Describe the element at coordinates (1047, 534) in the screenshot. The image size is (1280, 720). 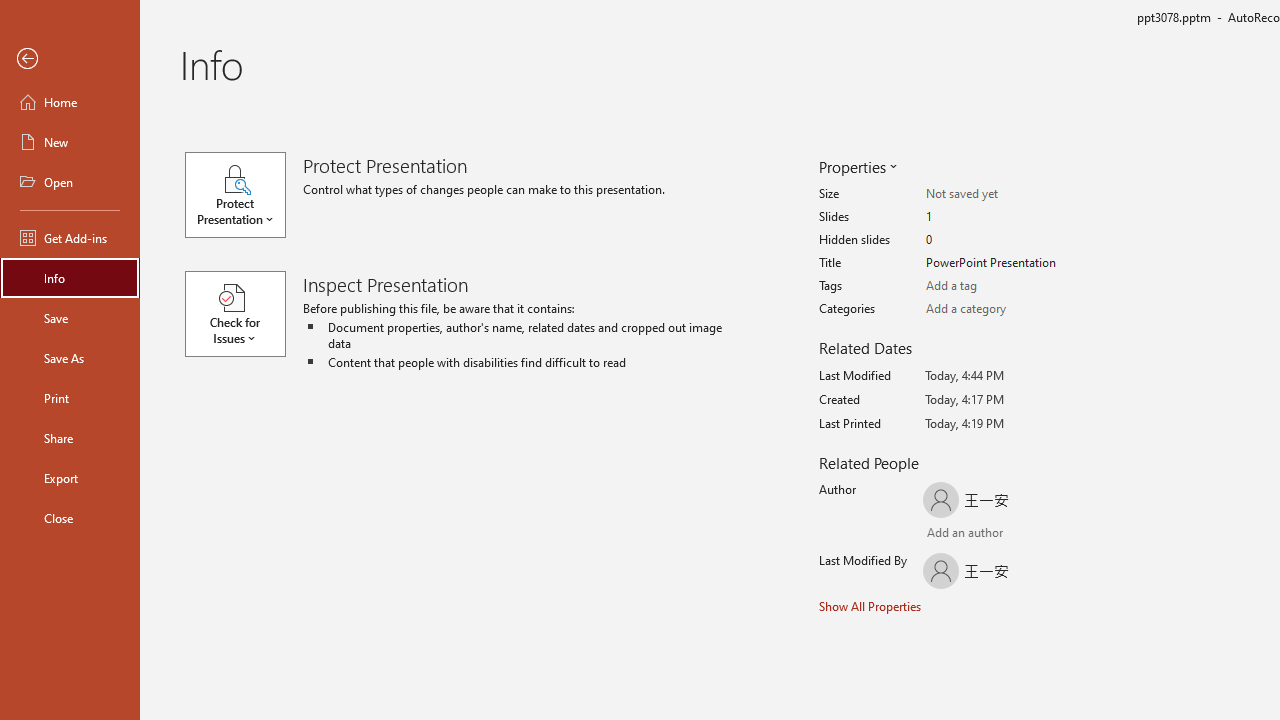
I see `Browse Address Book` at that location.